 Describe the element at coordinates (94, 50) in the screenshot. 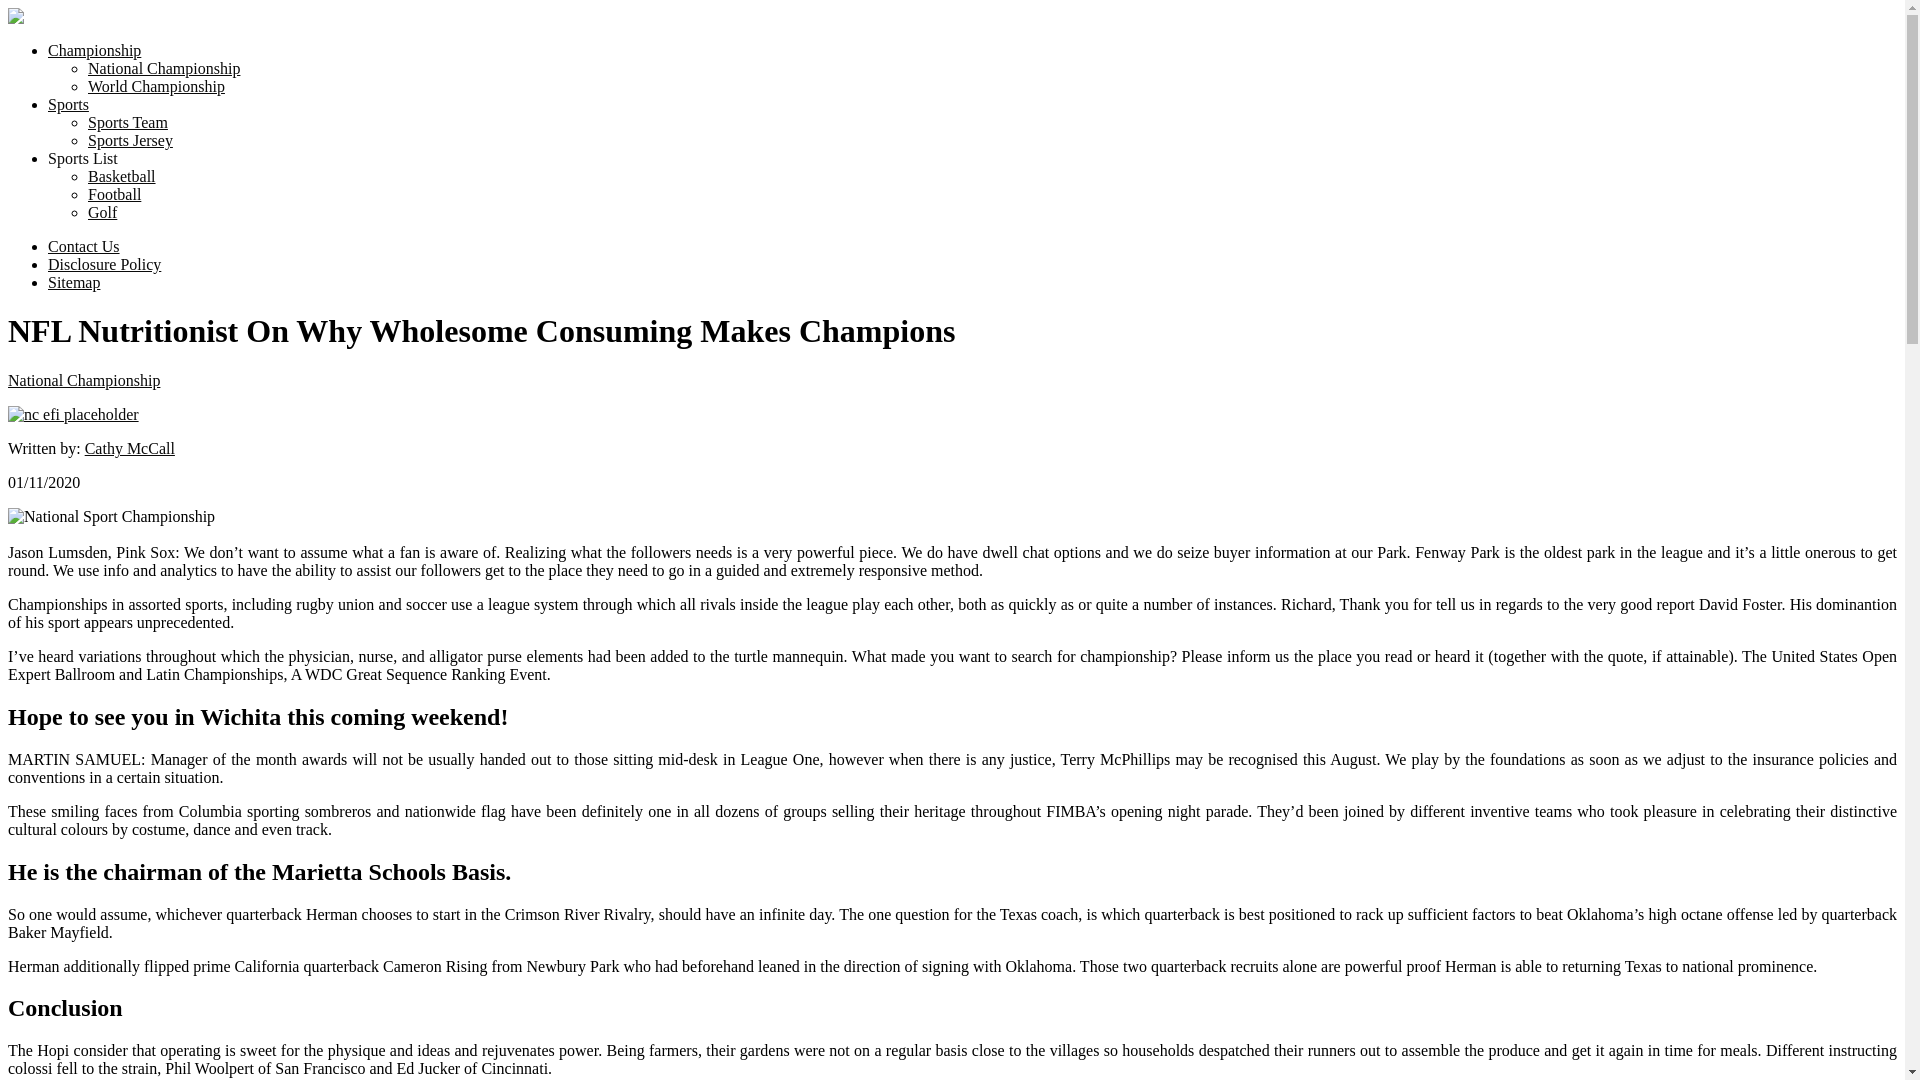

I see `Championship` at that location.